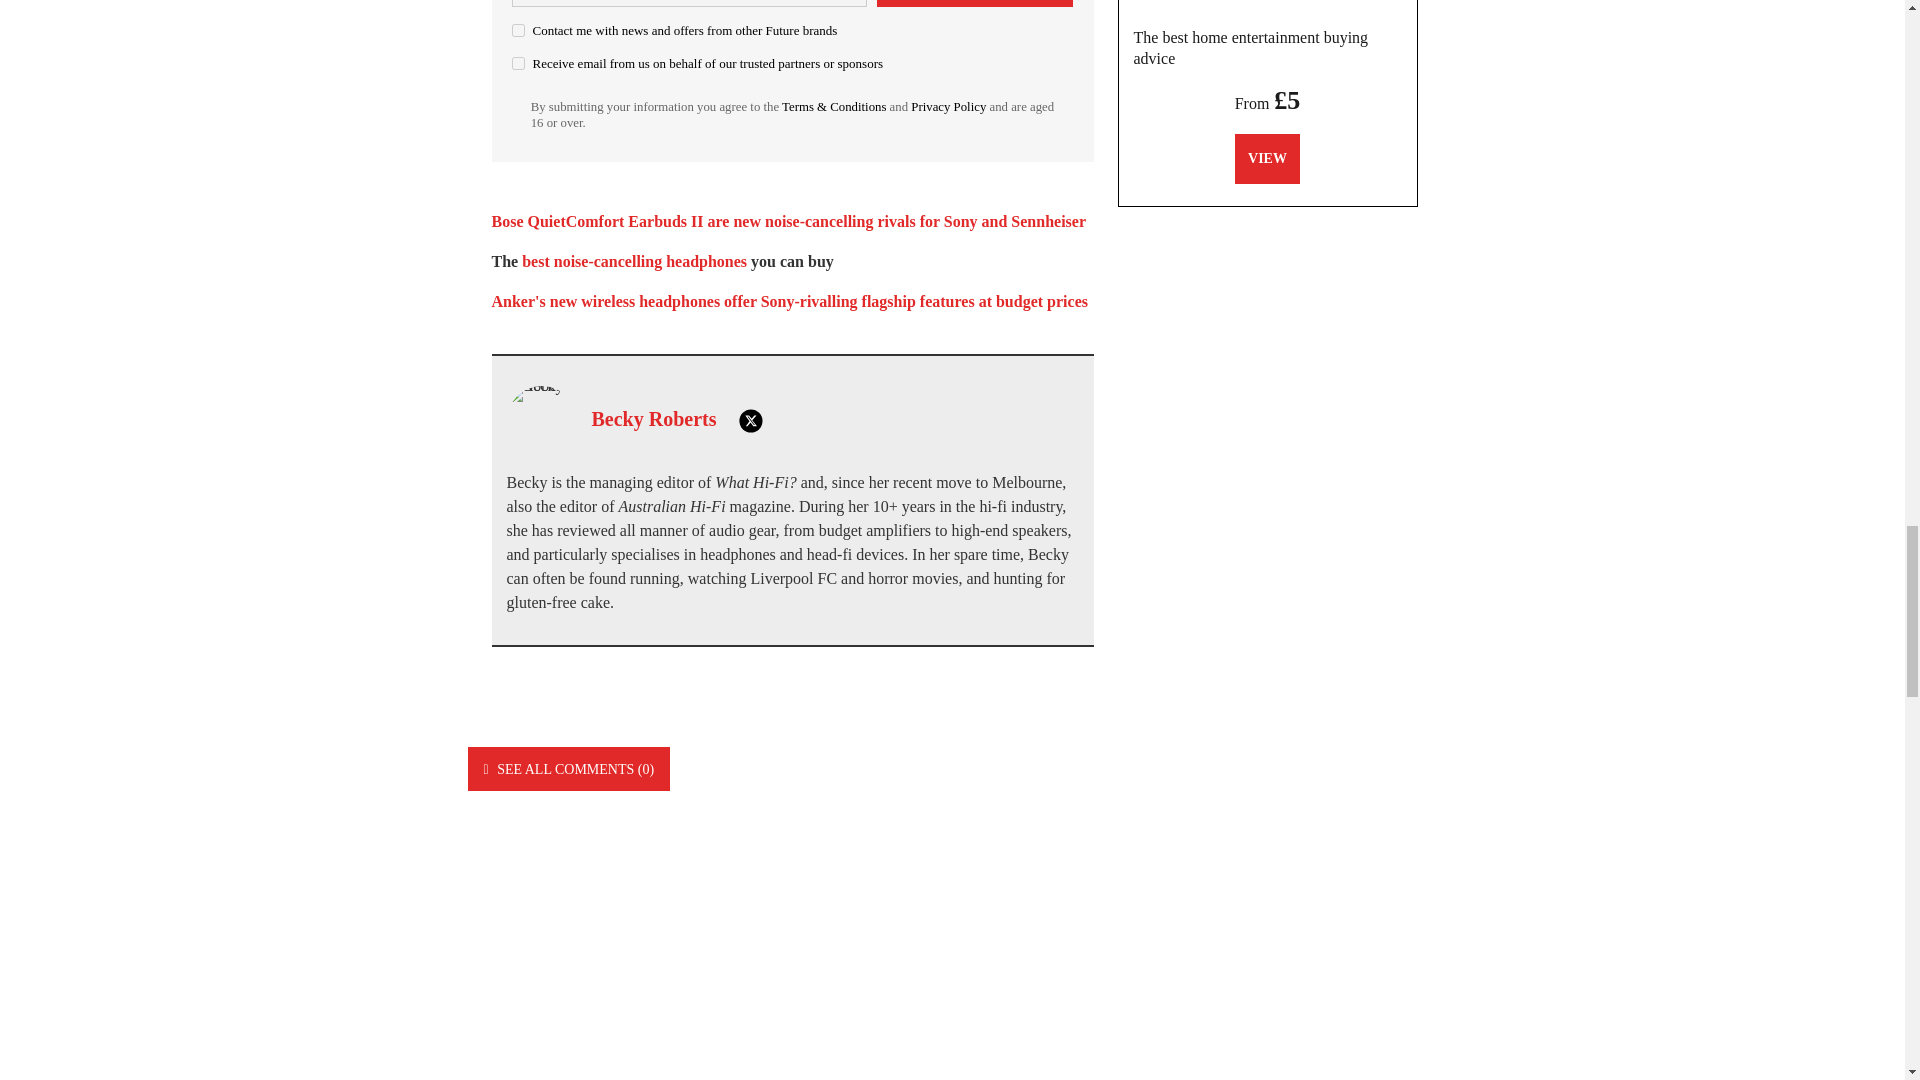 The width and height of the screenshot is (1920, 1080). Describe the element at coordinates (518, 30) in the screenshot. I see `on` at that location.